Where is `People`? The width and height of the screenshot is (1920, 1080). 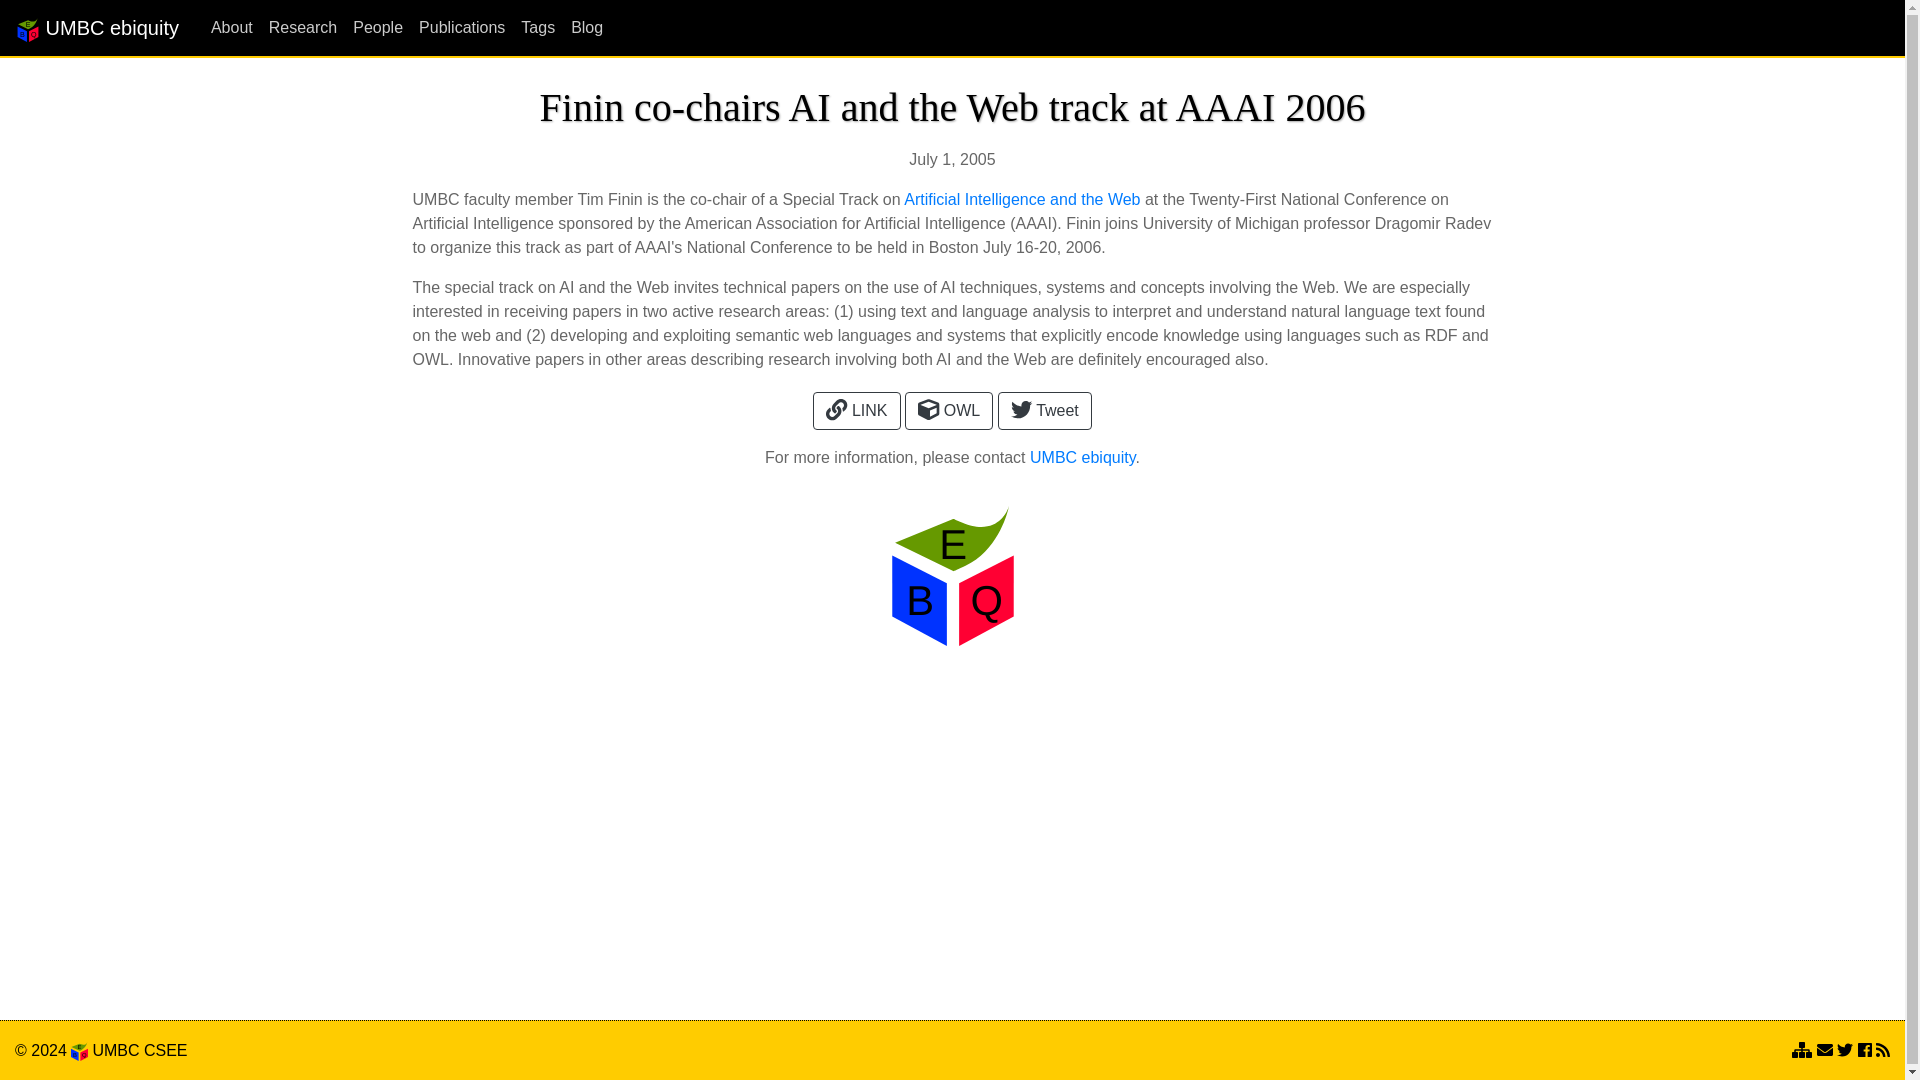 People is located at coordinates (370, 27).